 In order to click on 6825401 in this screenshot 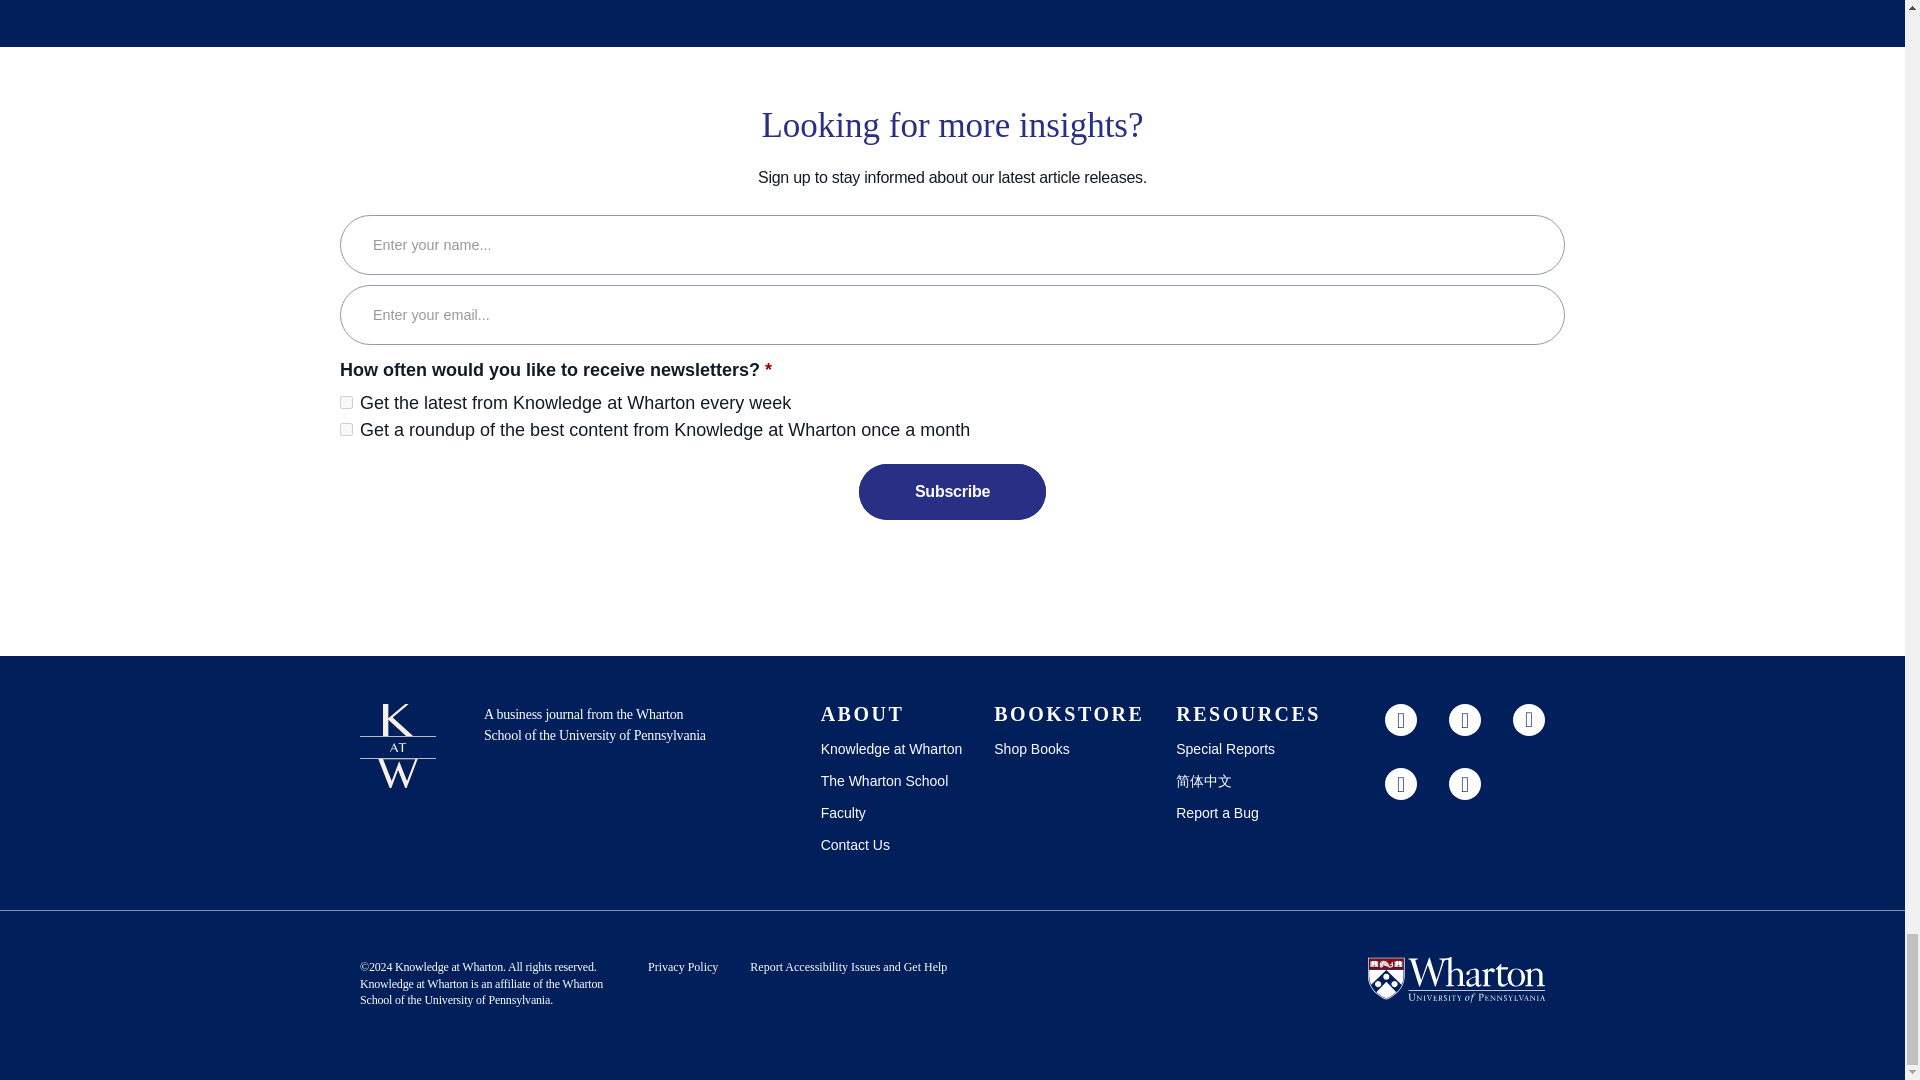, I will do `click(346, 430)`.